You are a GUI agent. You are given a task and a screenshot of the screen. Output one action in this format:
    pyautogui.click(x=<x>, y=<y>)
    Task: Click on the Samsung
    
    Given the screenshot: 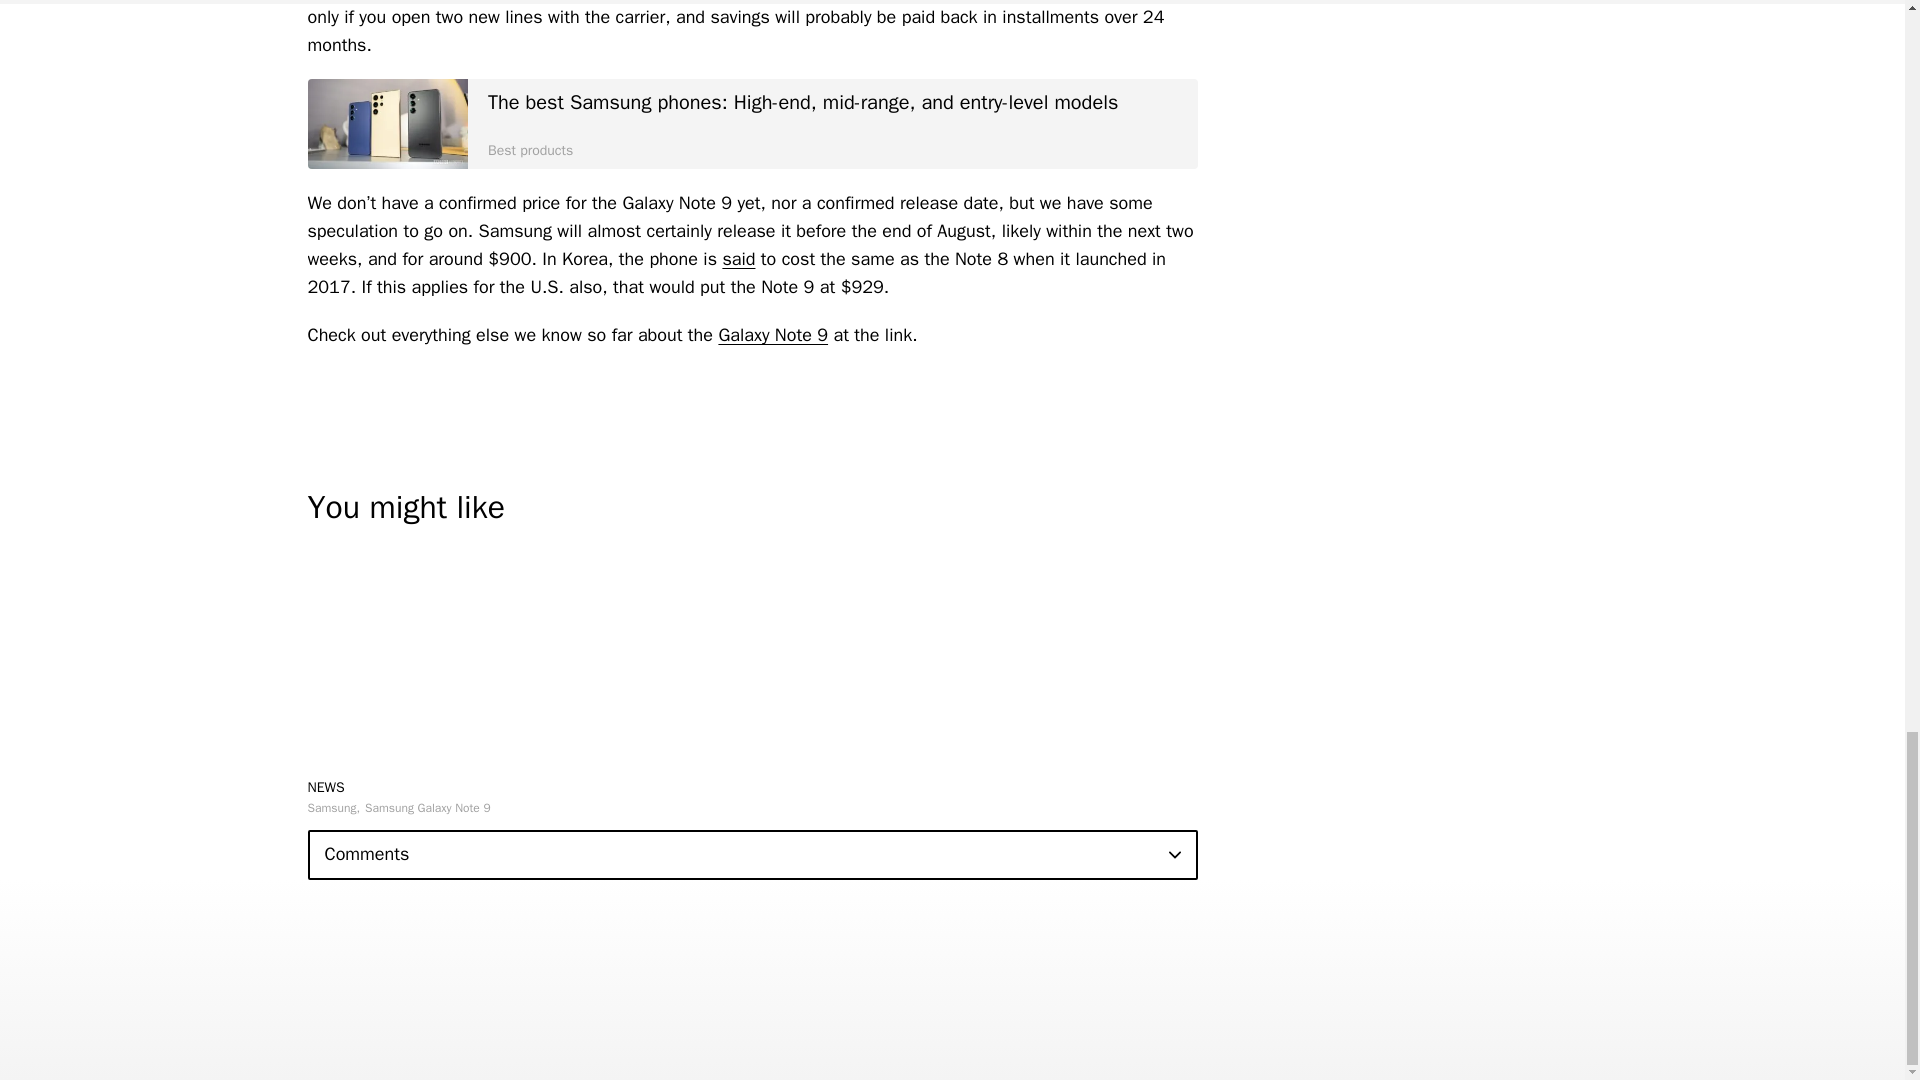 What is the action you would take?
    pyautogui.click(x=334, y=808)
    